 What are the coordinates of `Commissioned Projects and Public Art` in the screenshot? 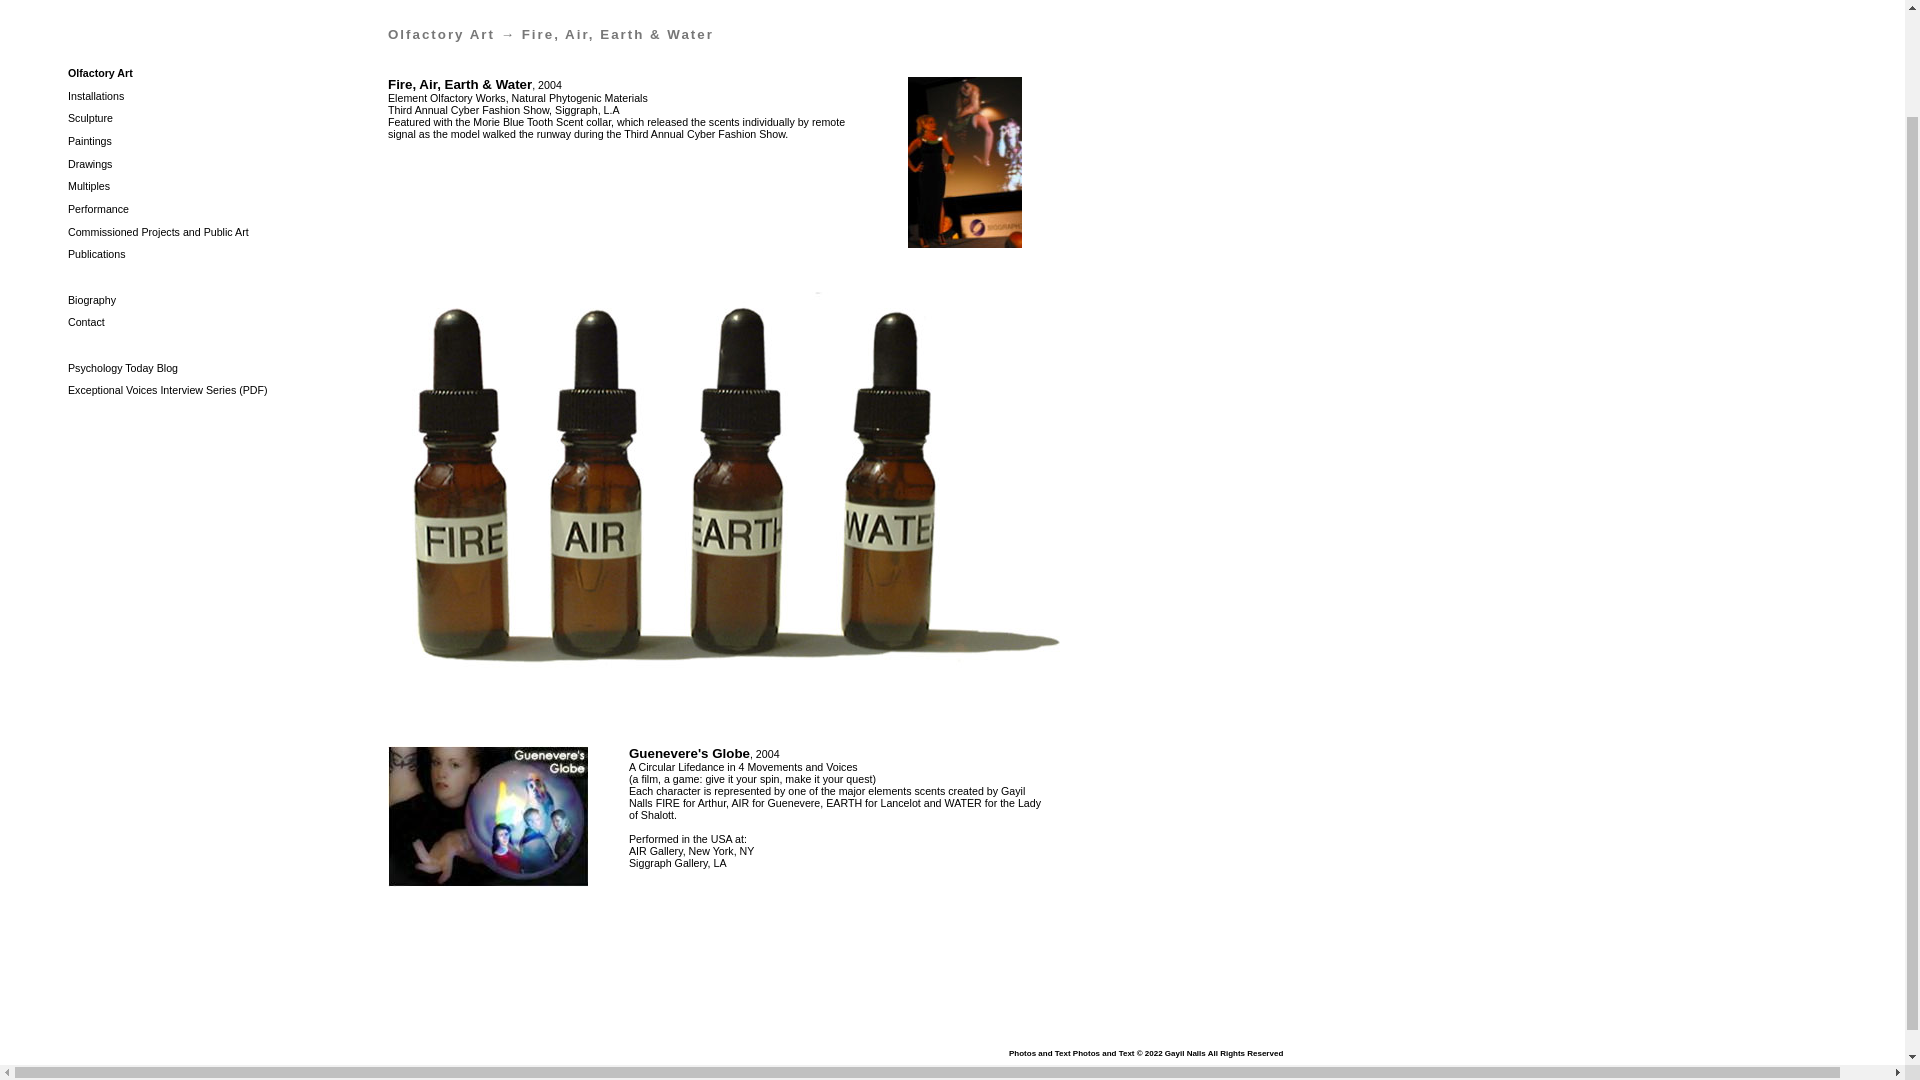 It's located at (158, 231).